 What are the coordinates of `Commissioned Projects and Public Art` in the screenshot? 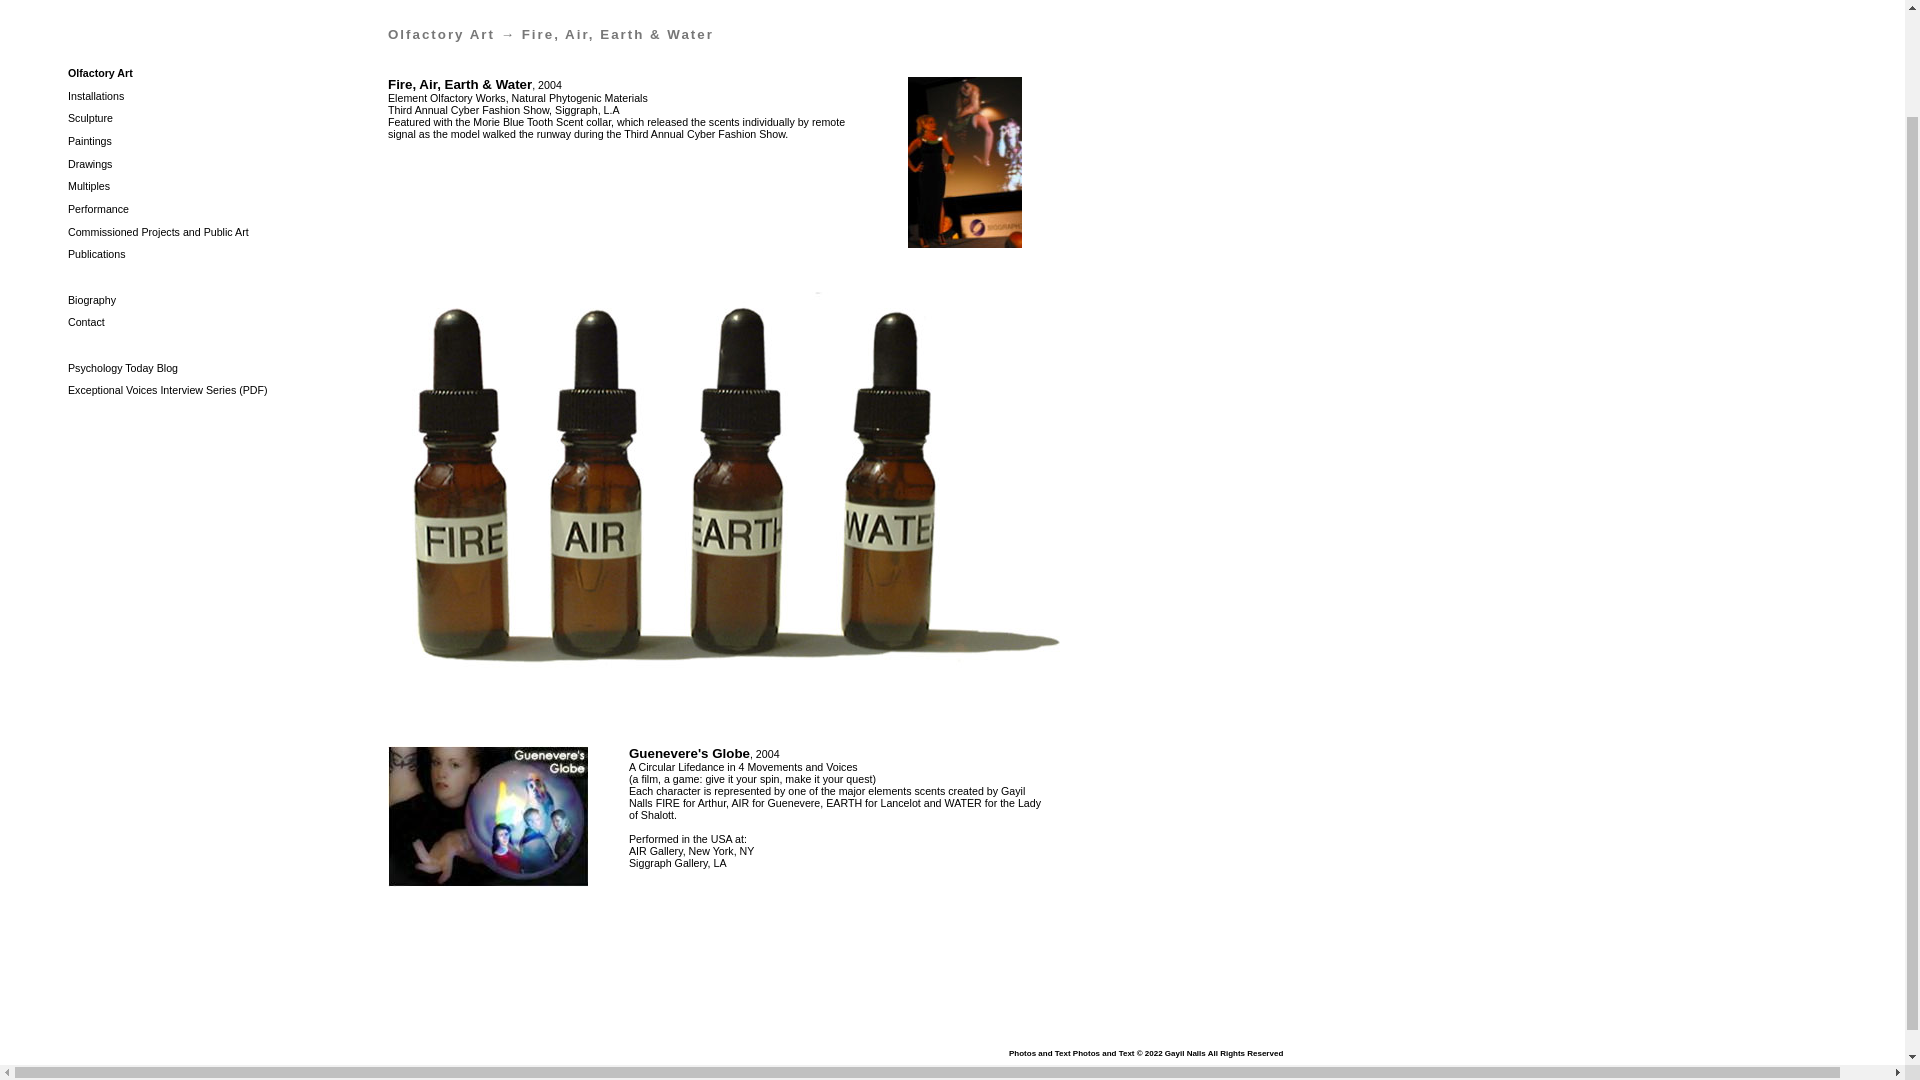 It's located at (158, 231).